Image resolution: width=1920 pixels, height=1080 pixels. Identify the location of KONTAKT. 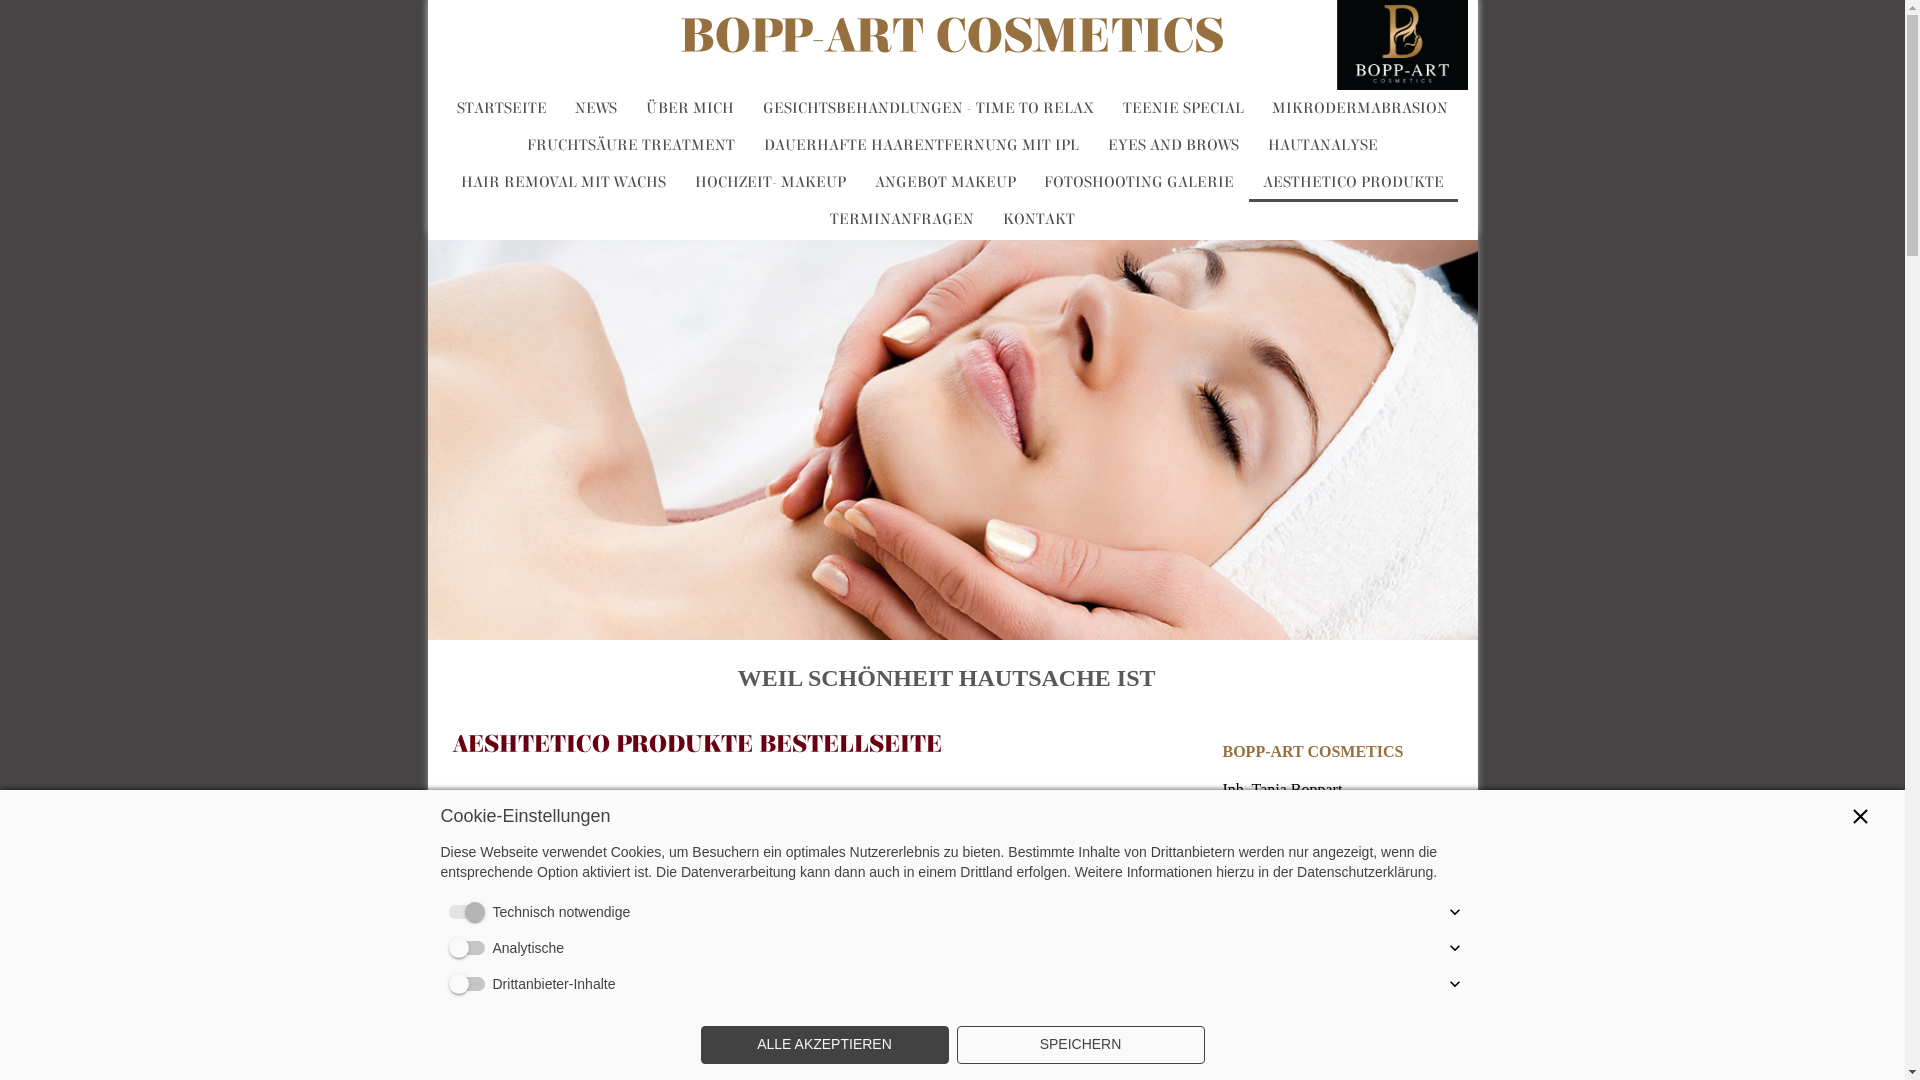
(1038, 219).